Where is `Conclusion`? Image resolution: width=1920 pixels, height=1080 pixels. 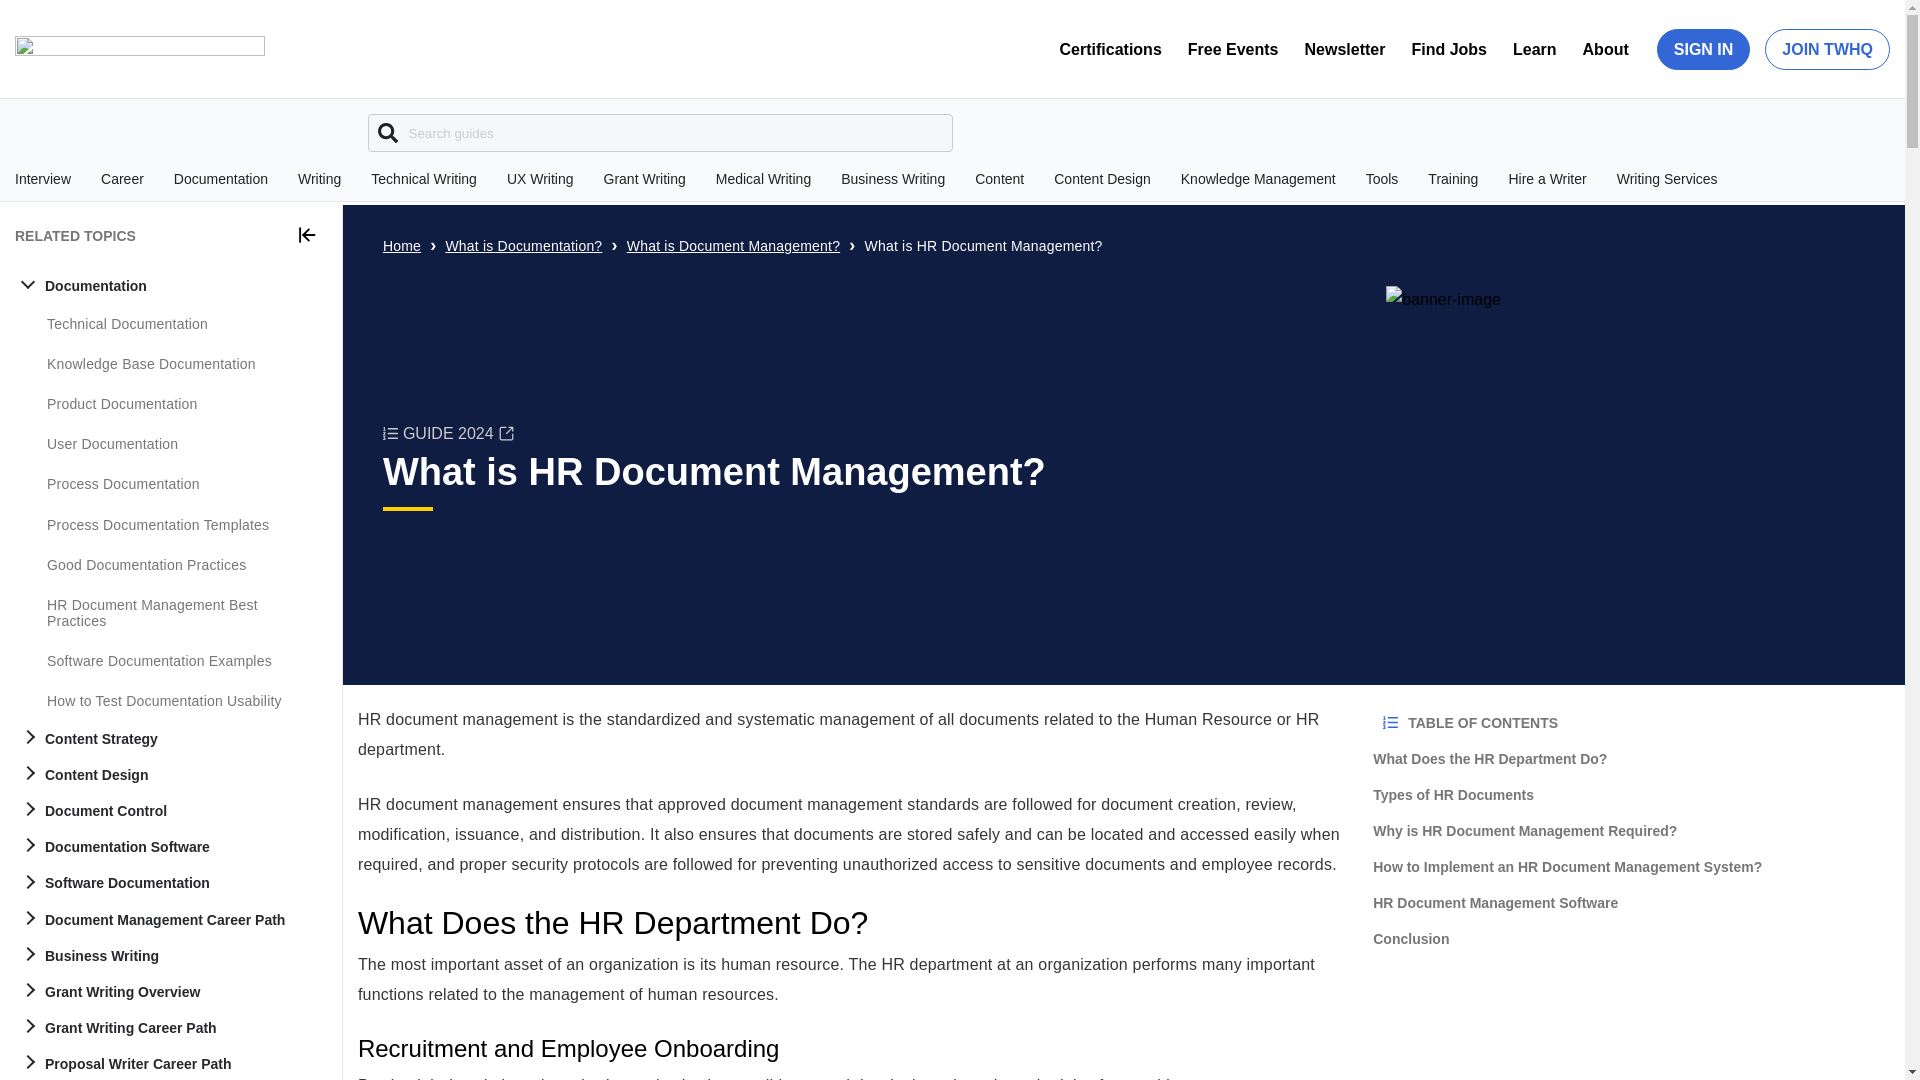 Conclusion is located at coordinates (1630, 938).